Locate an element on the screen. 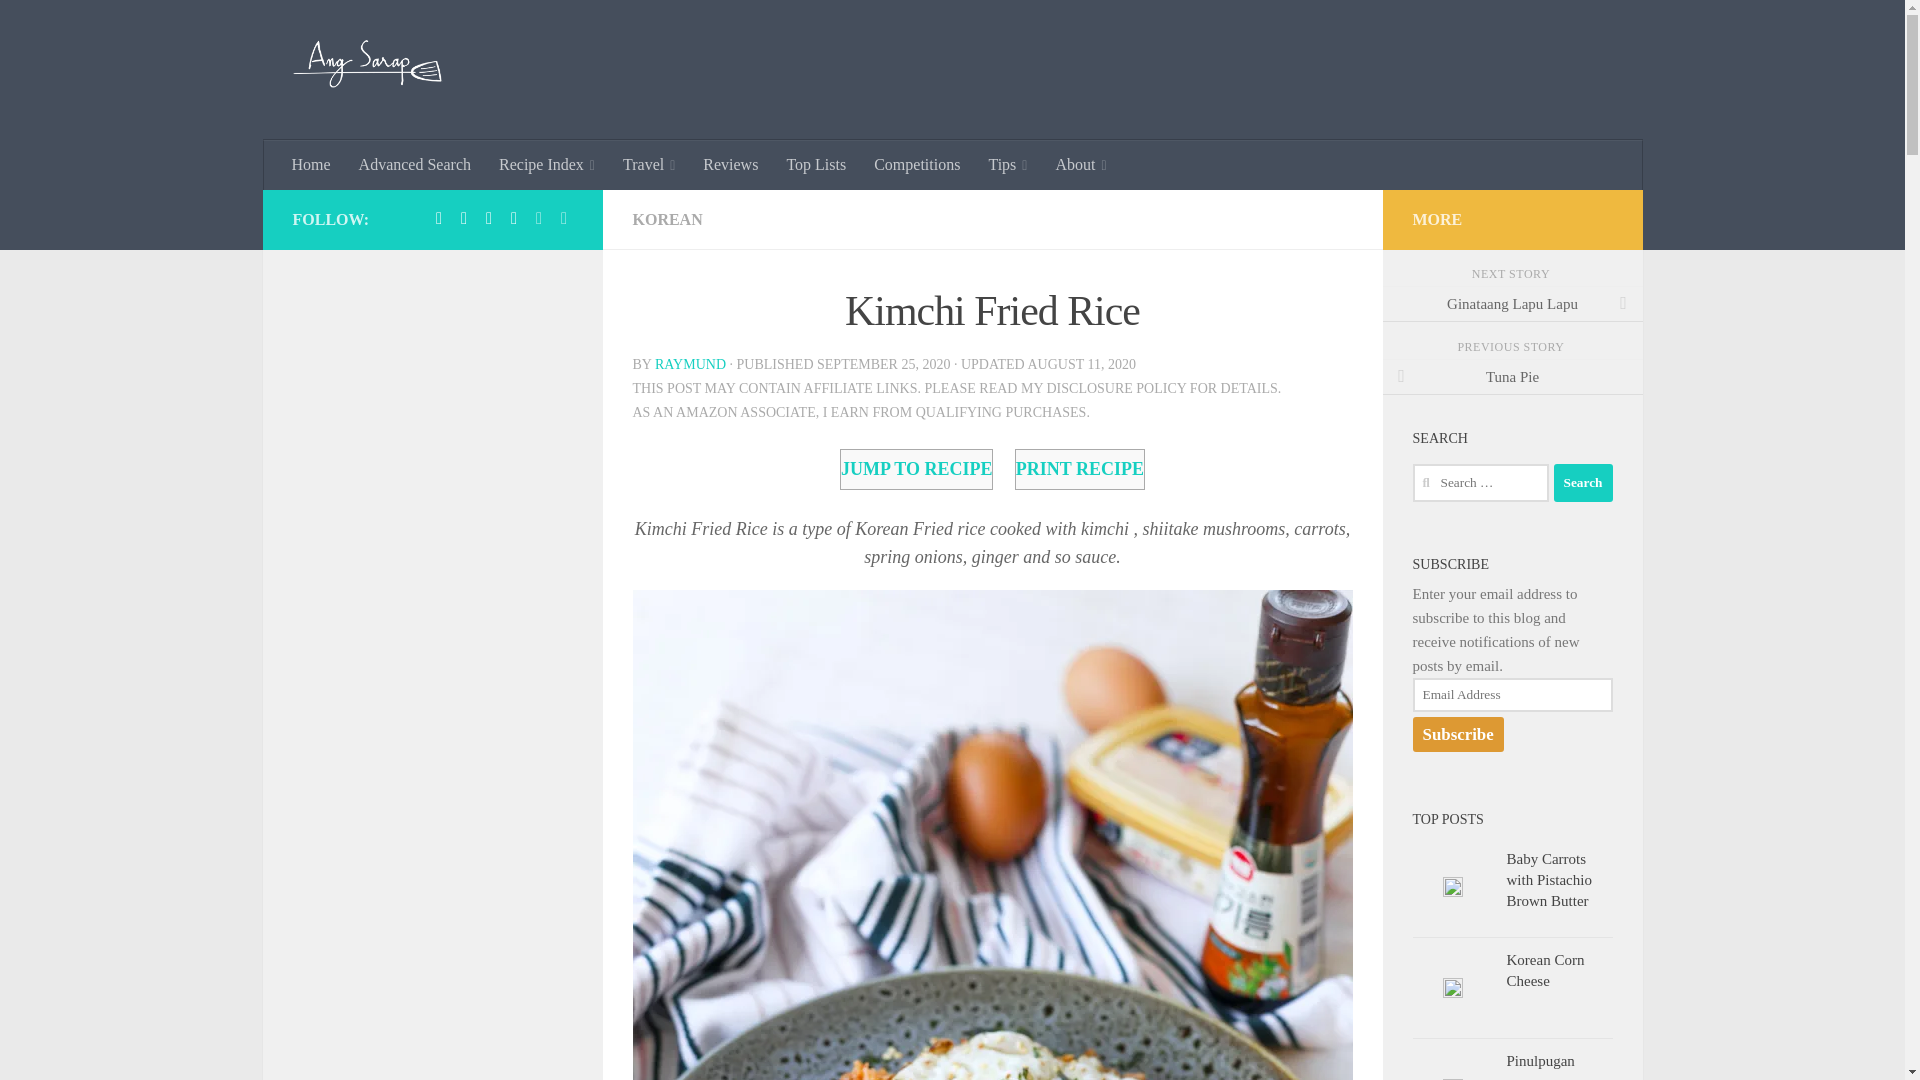 The height and width of the screenshot is (1080, 1920). Tumblr is located at coordinates (488, 218).